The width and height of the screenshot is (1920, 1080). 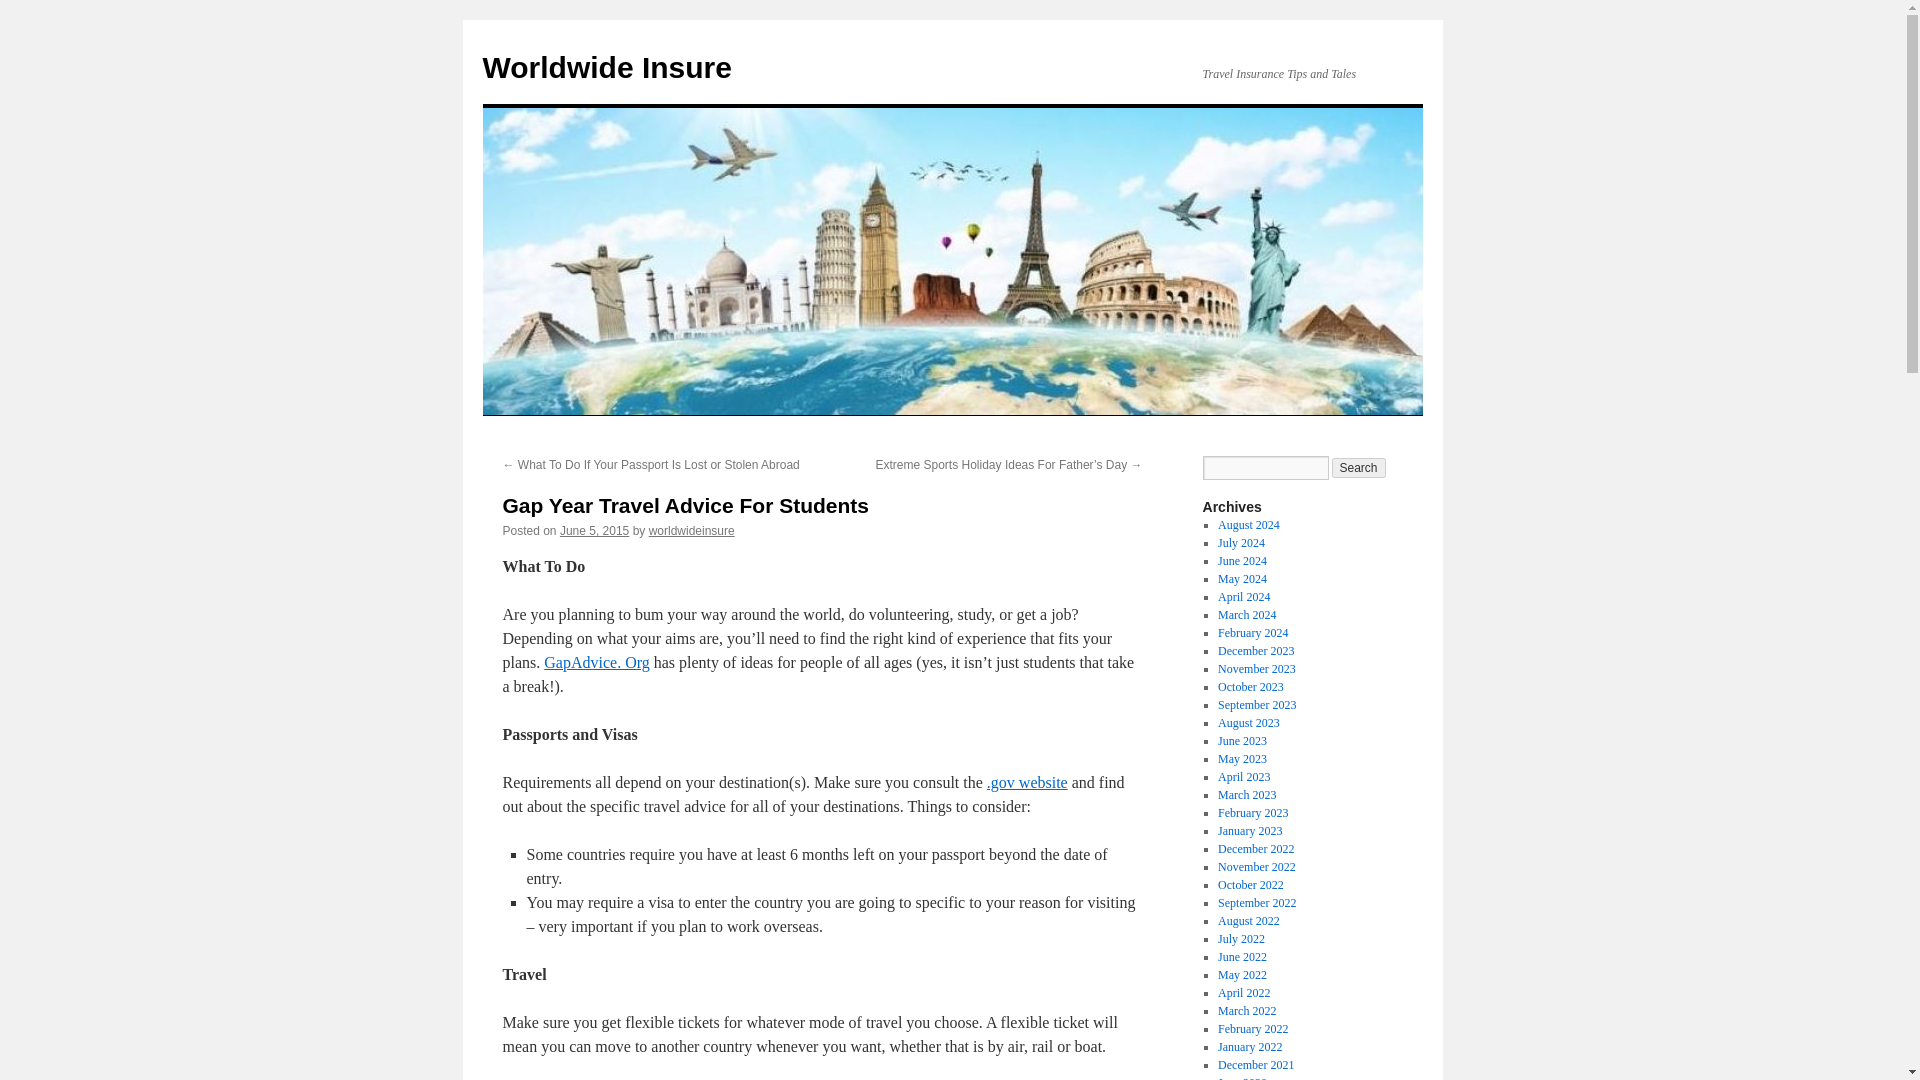 I want to click on December 2023, so click(x=1256, y=650).